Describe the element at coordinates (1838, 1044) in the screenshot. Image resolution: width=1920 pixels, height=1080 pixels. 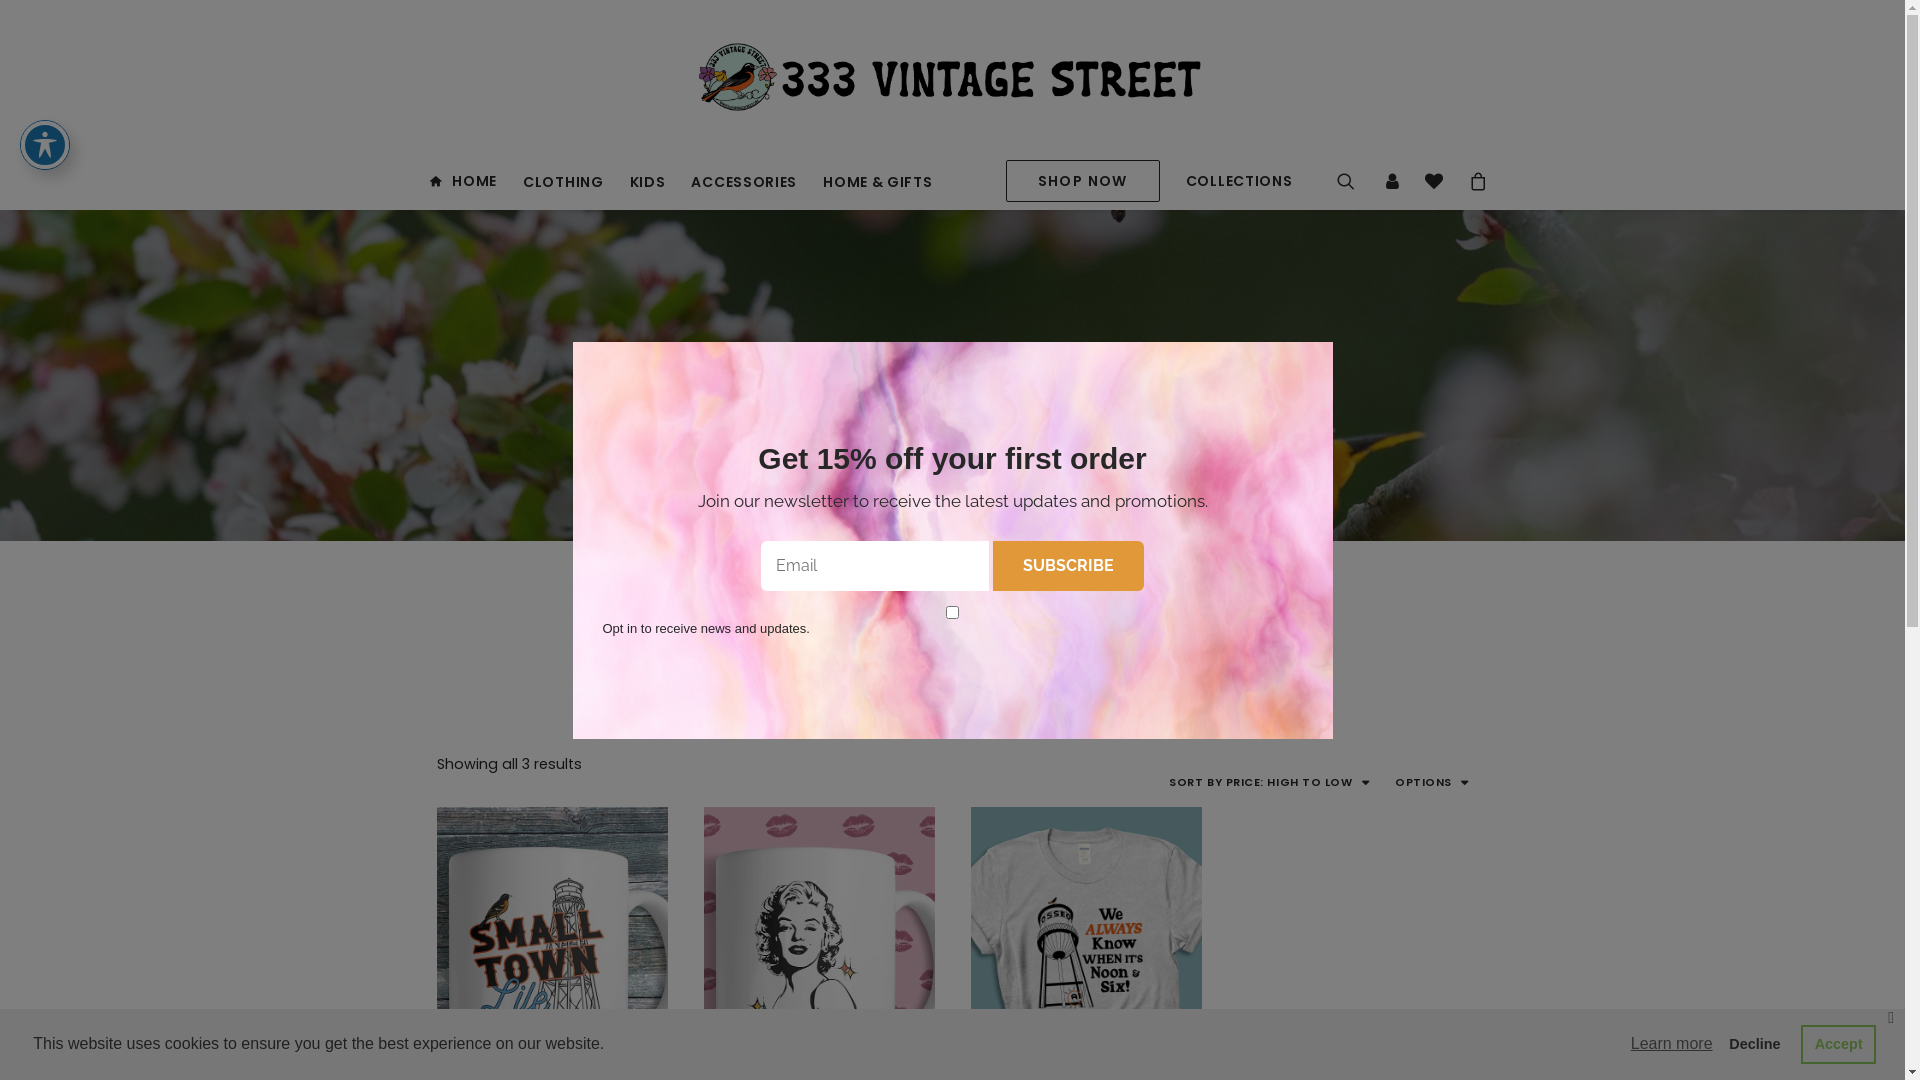
I see `Accept` at that location.